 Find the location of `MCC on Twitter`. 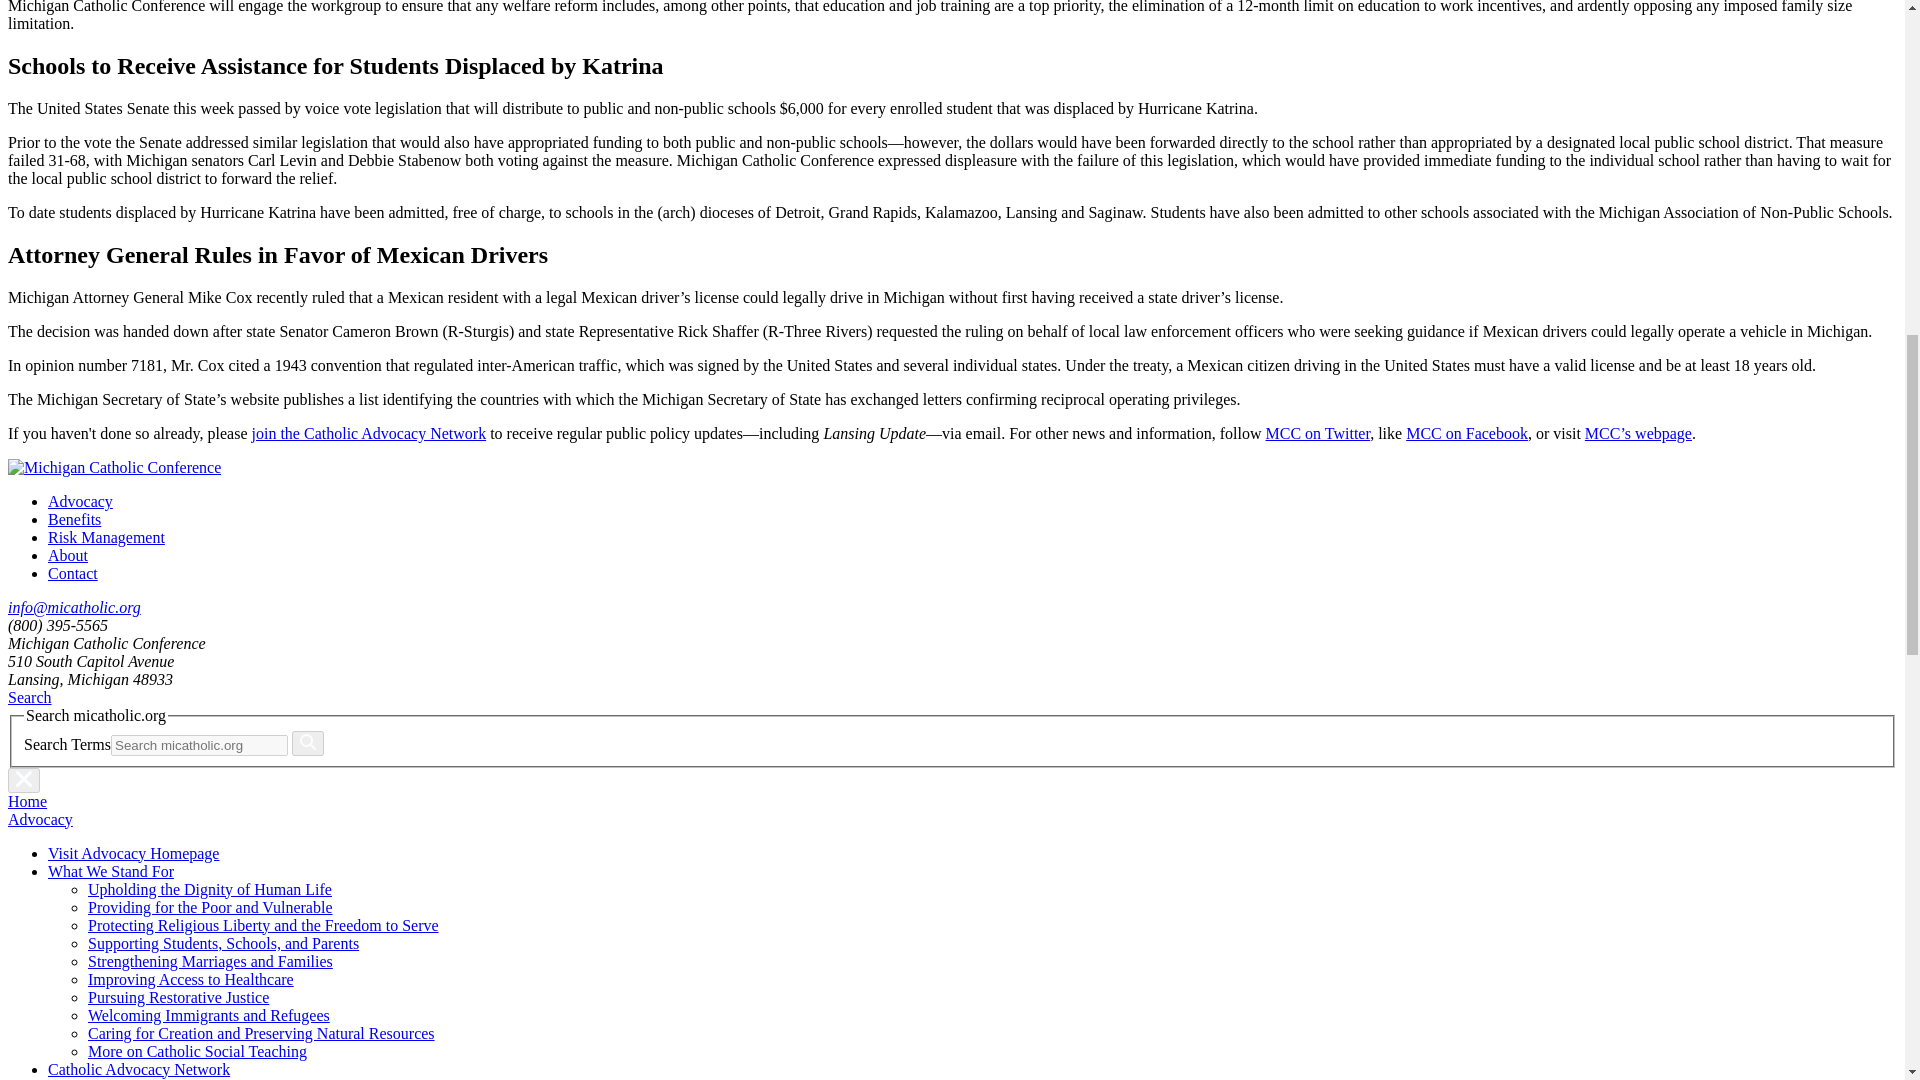

MCC on Twitter is located at coordinates (1318, 433).